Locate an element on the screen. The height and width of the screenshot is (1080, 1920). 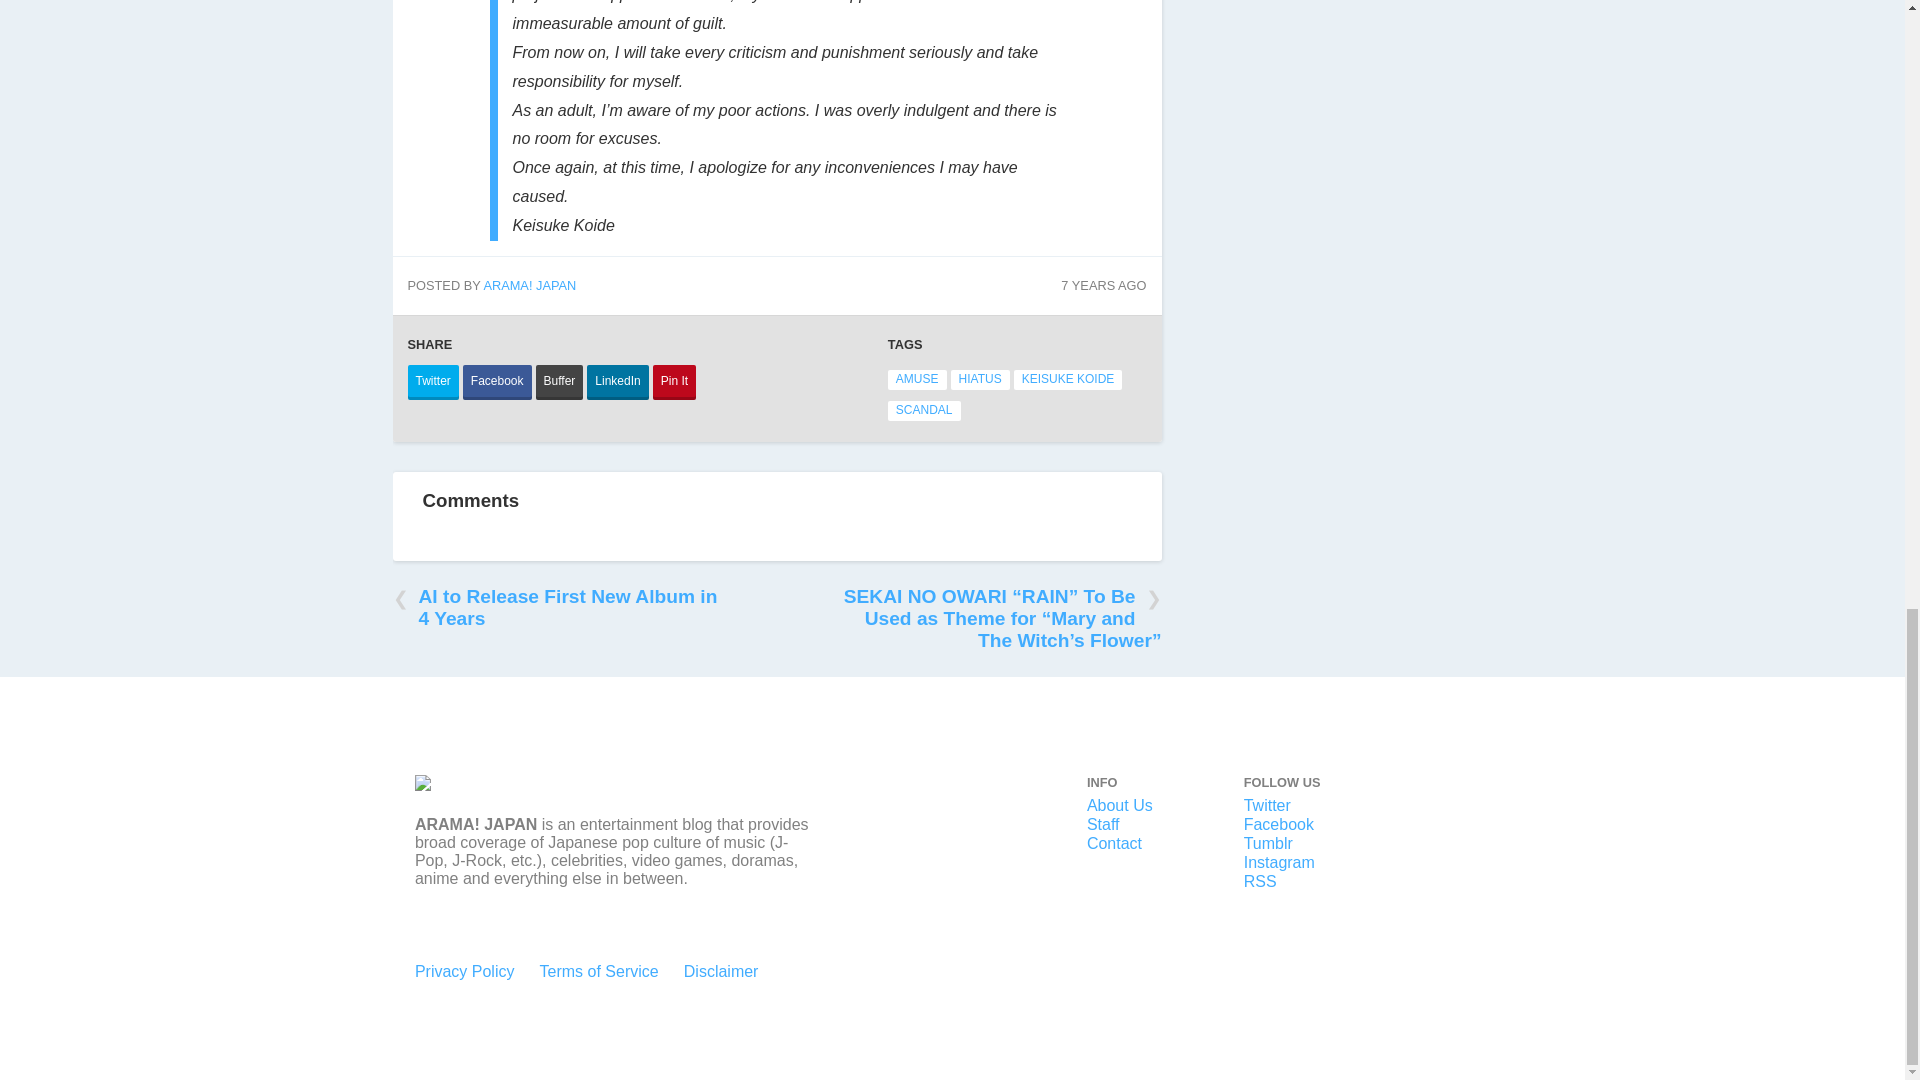
ARAMA! JAPAN Official Twitter is located at coordinates (1267, 806).